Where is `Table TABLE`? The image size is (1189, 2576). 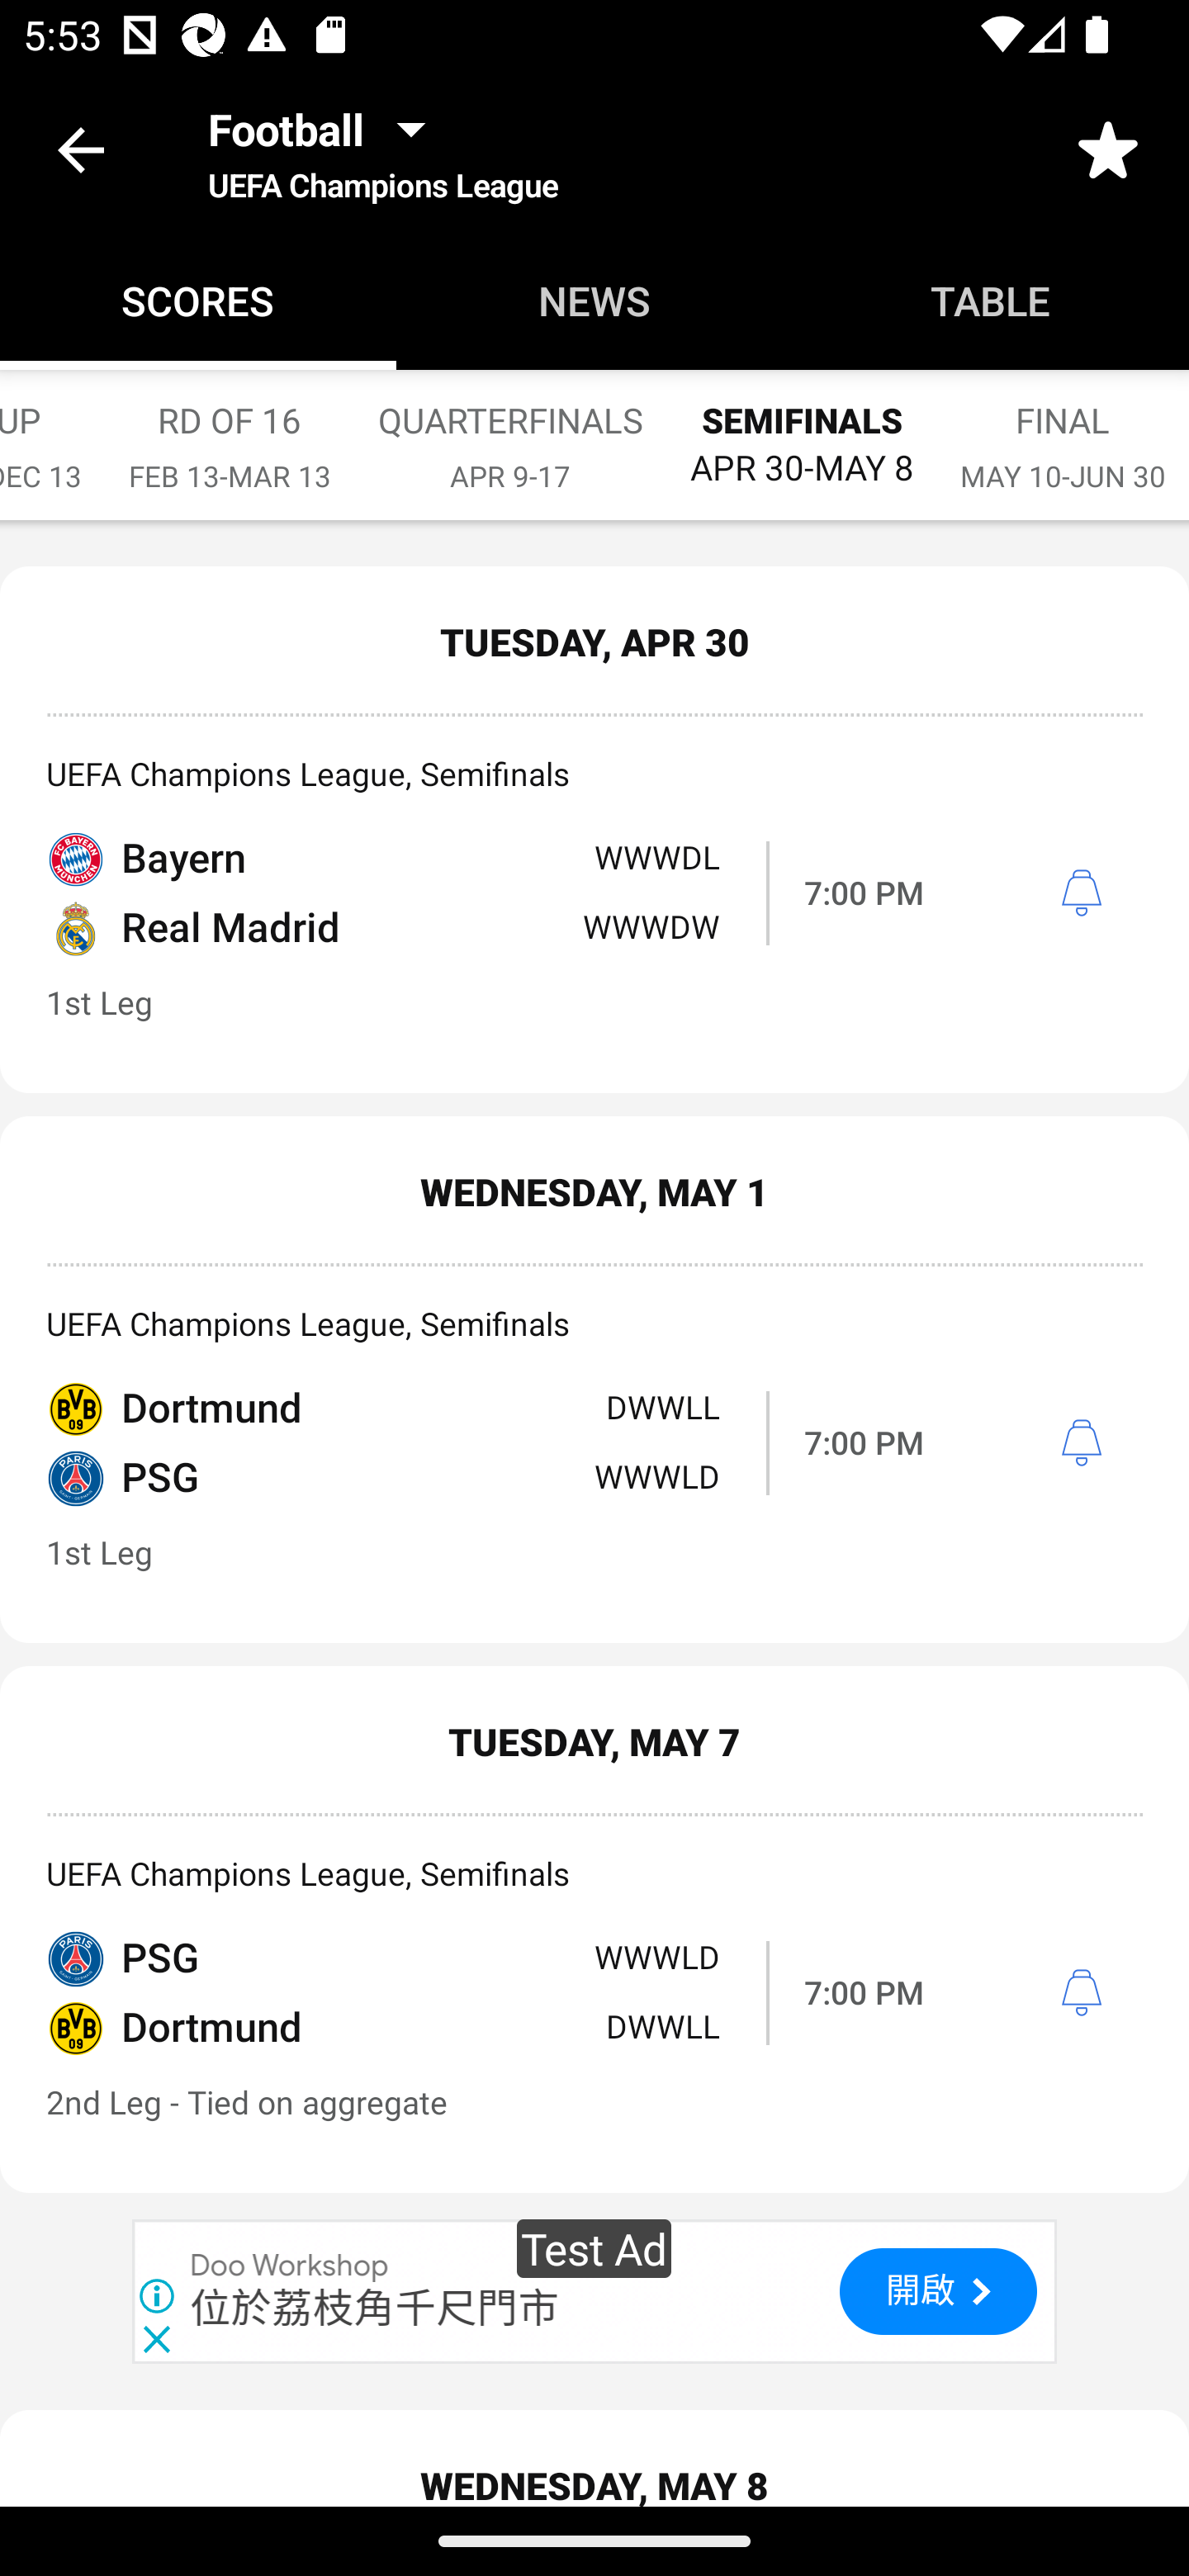 Table TABLE is located at coordinates (991, 301).